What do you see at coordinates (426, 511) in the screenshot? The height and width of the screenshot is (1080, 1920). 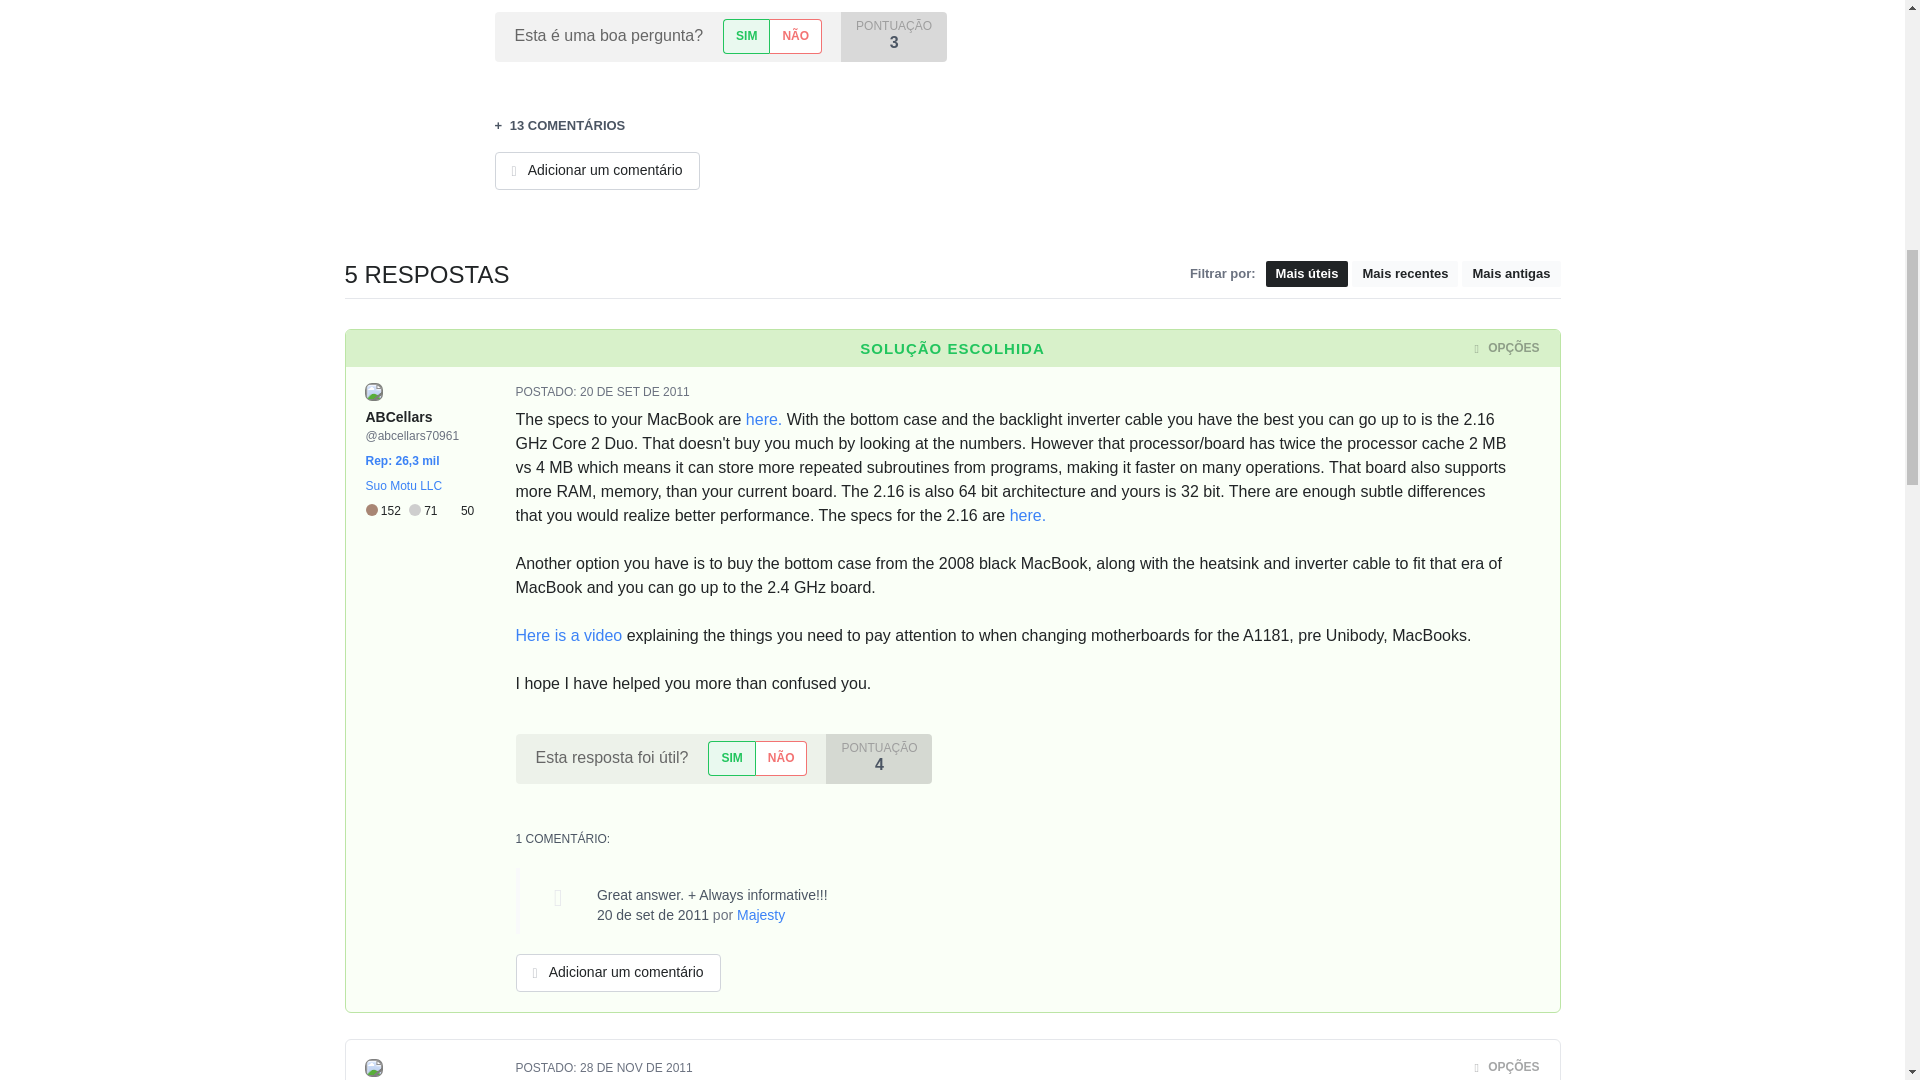 I see `71 emblemas de Prata` at bounding box center [426, 511].